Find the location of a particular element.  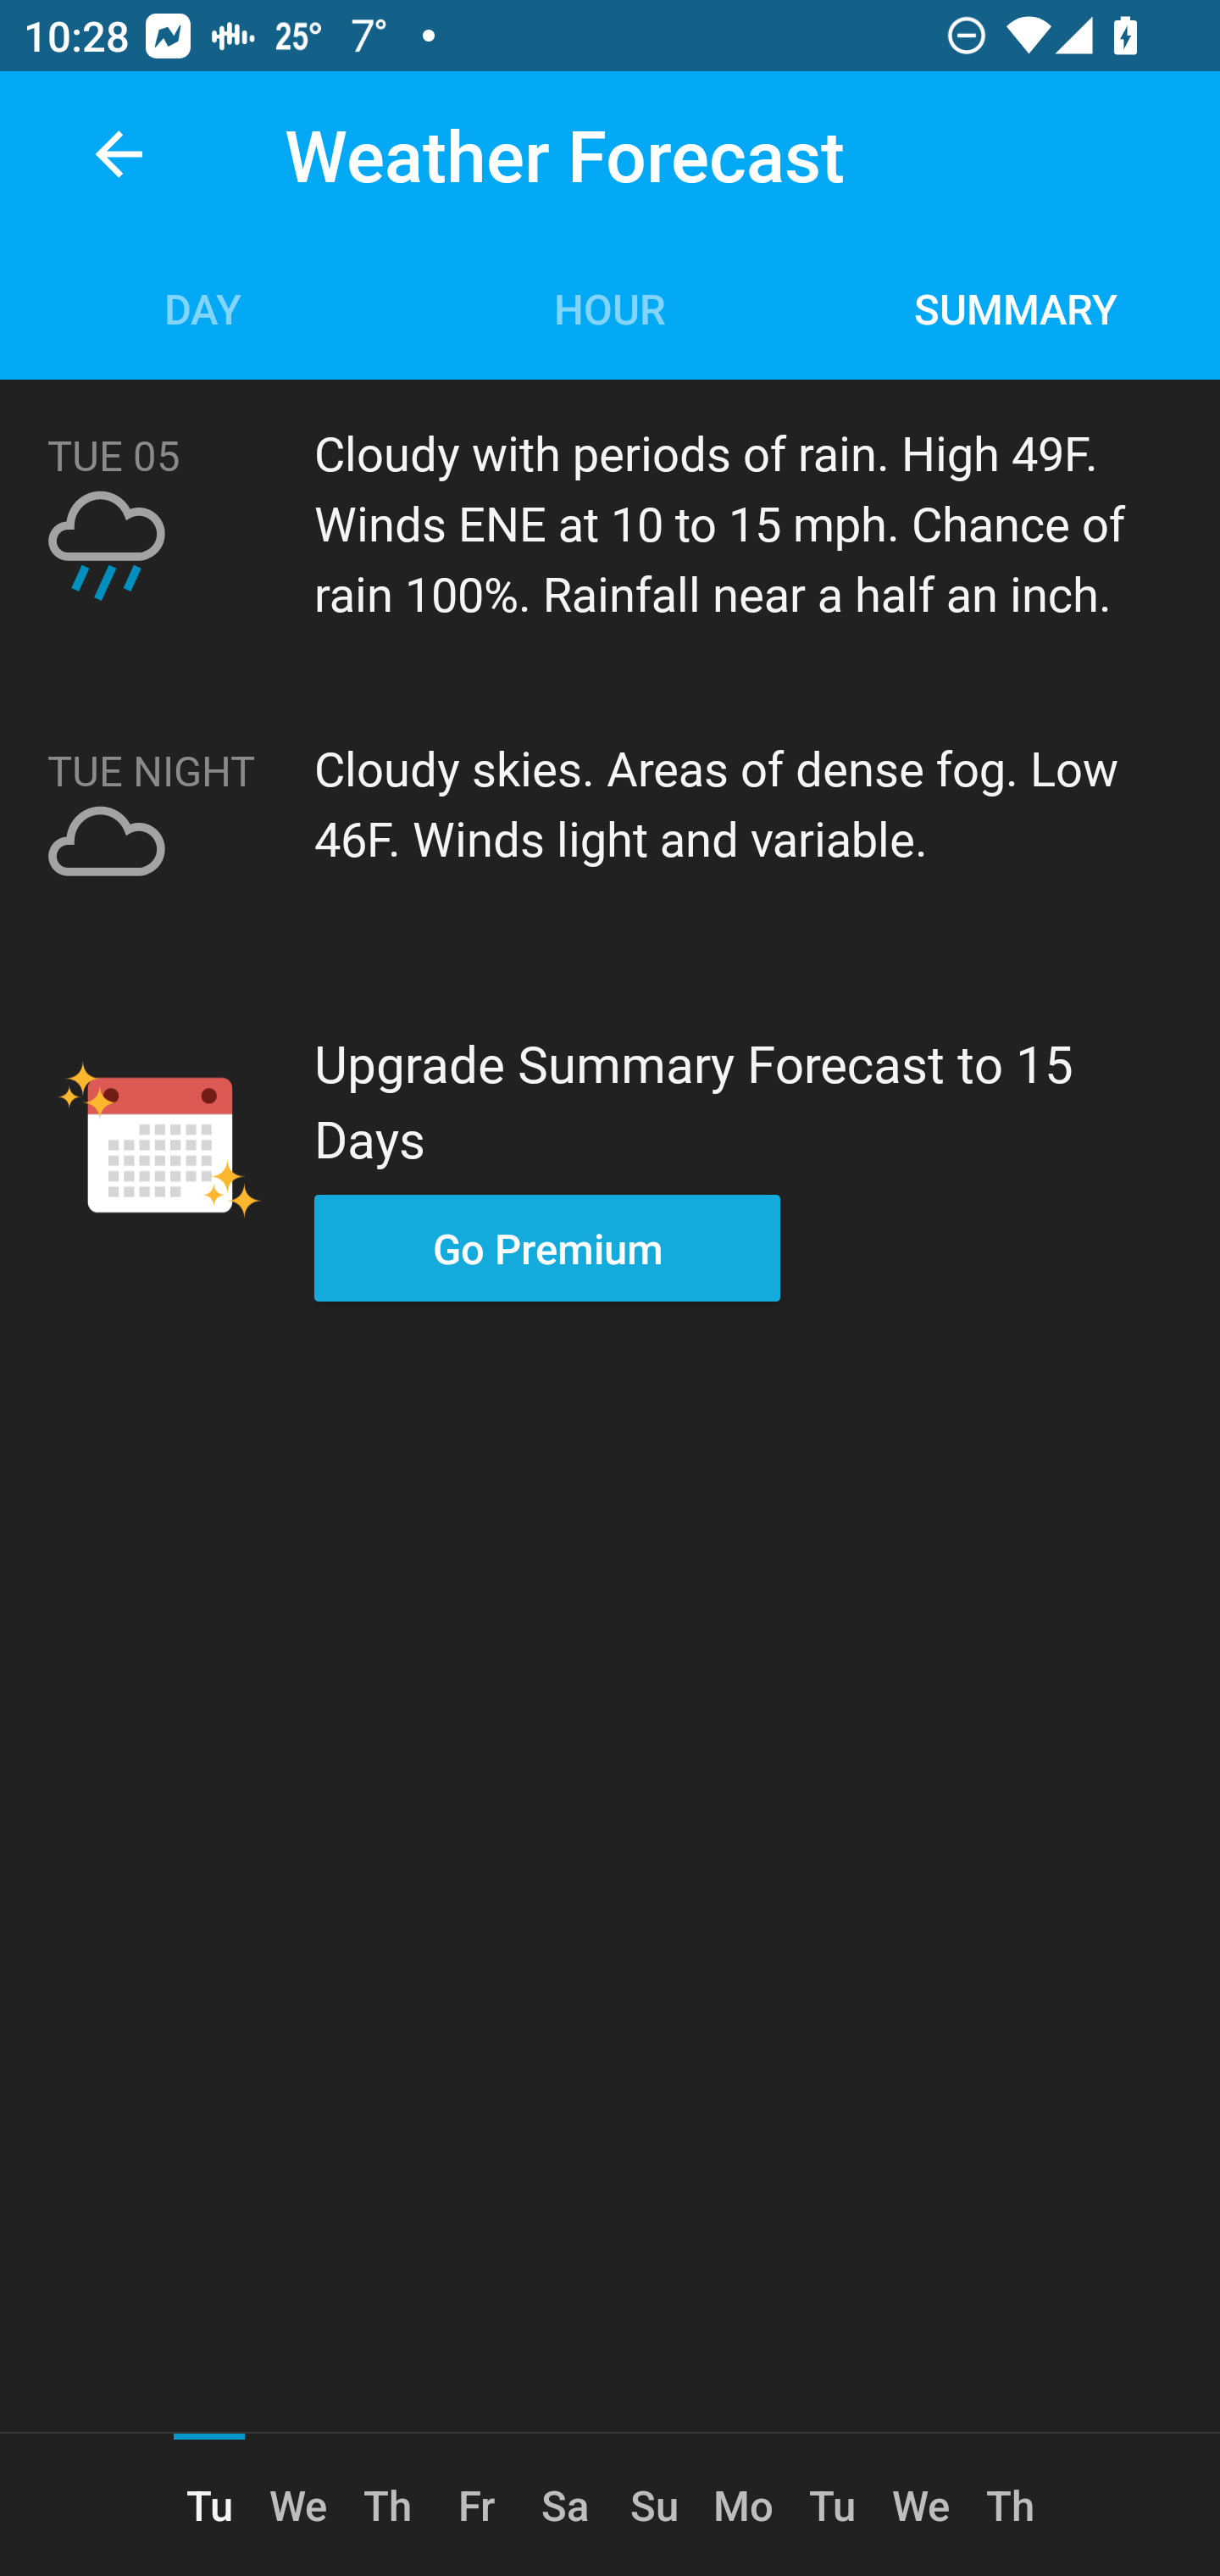

Day Tab DAY is located at coordinates (203, 307).